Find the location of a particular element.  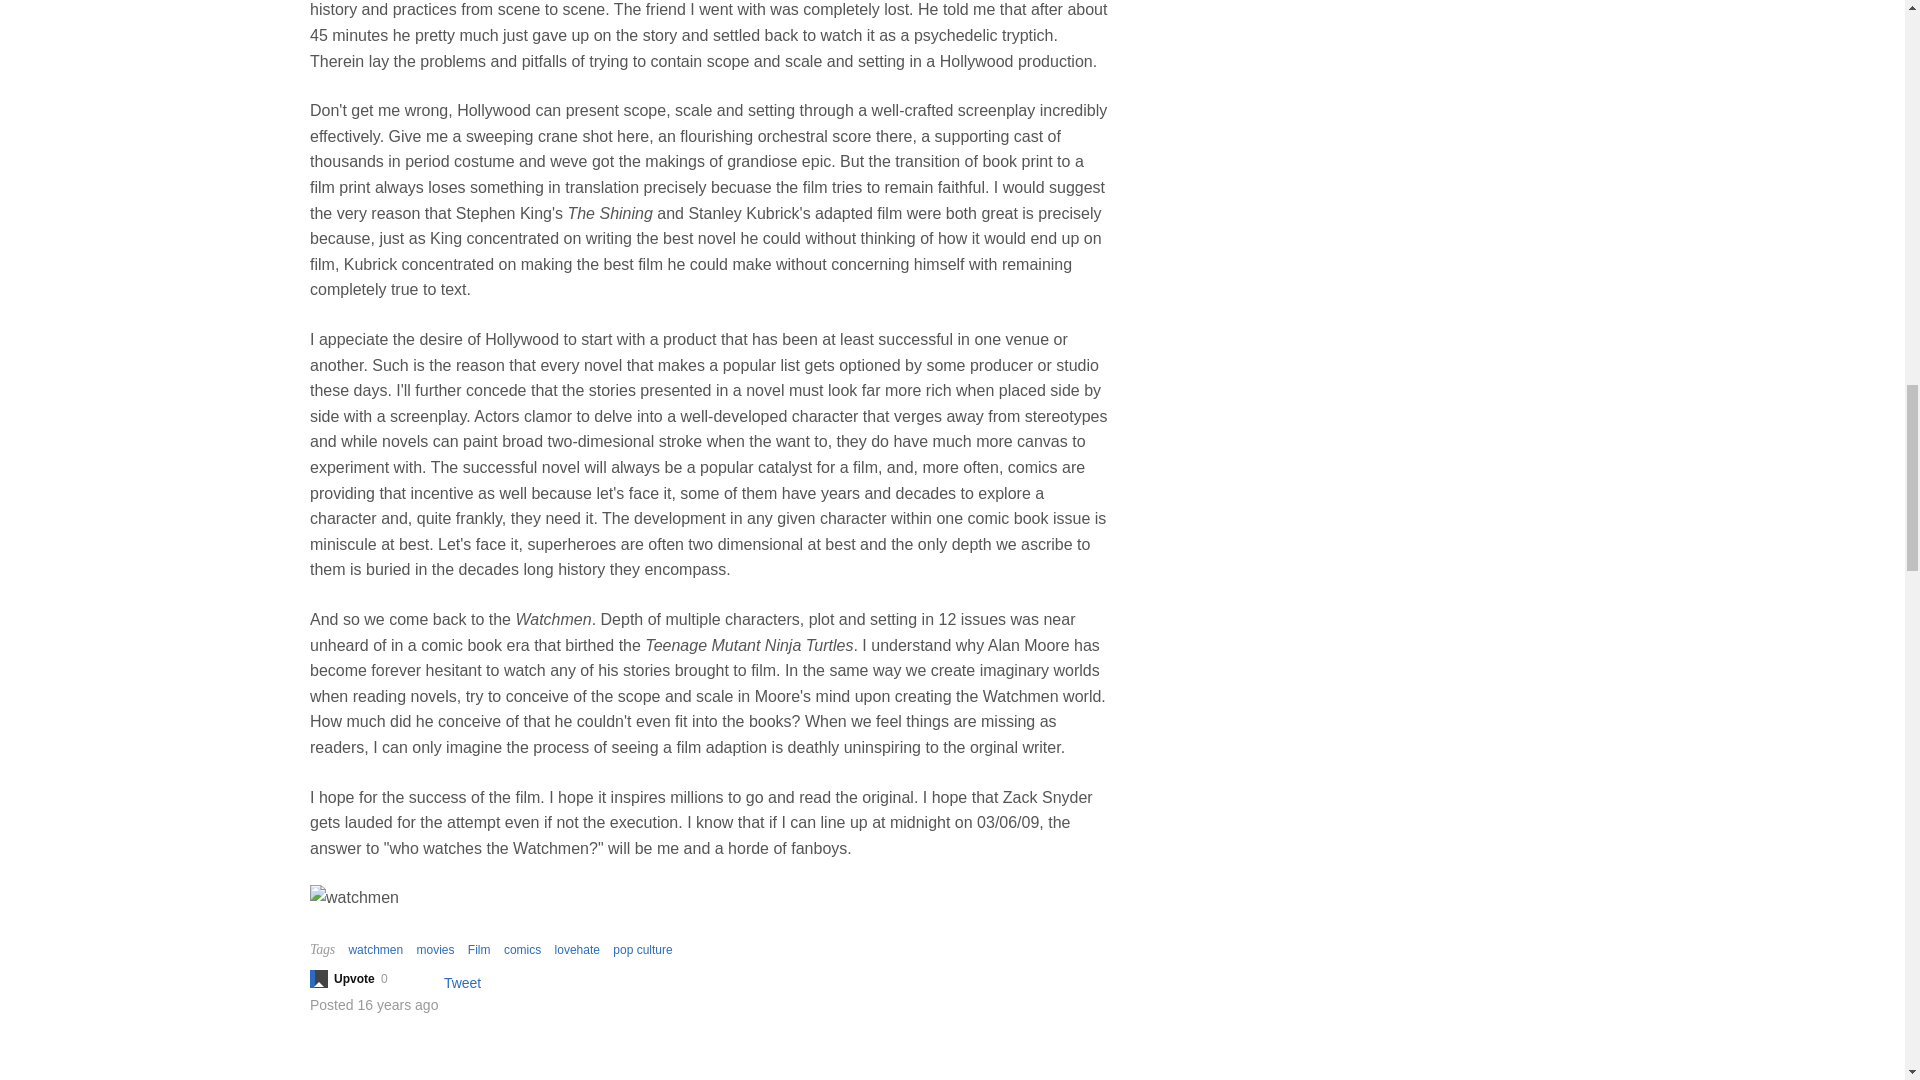

Film is located at coordinates (480, 949).